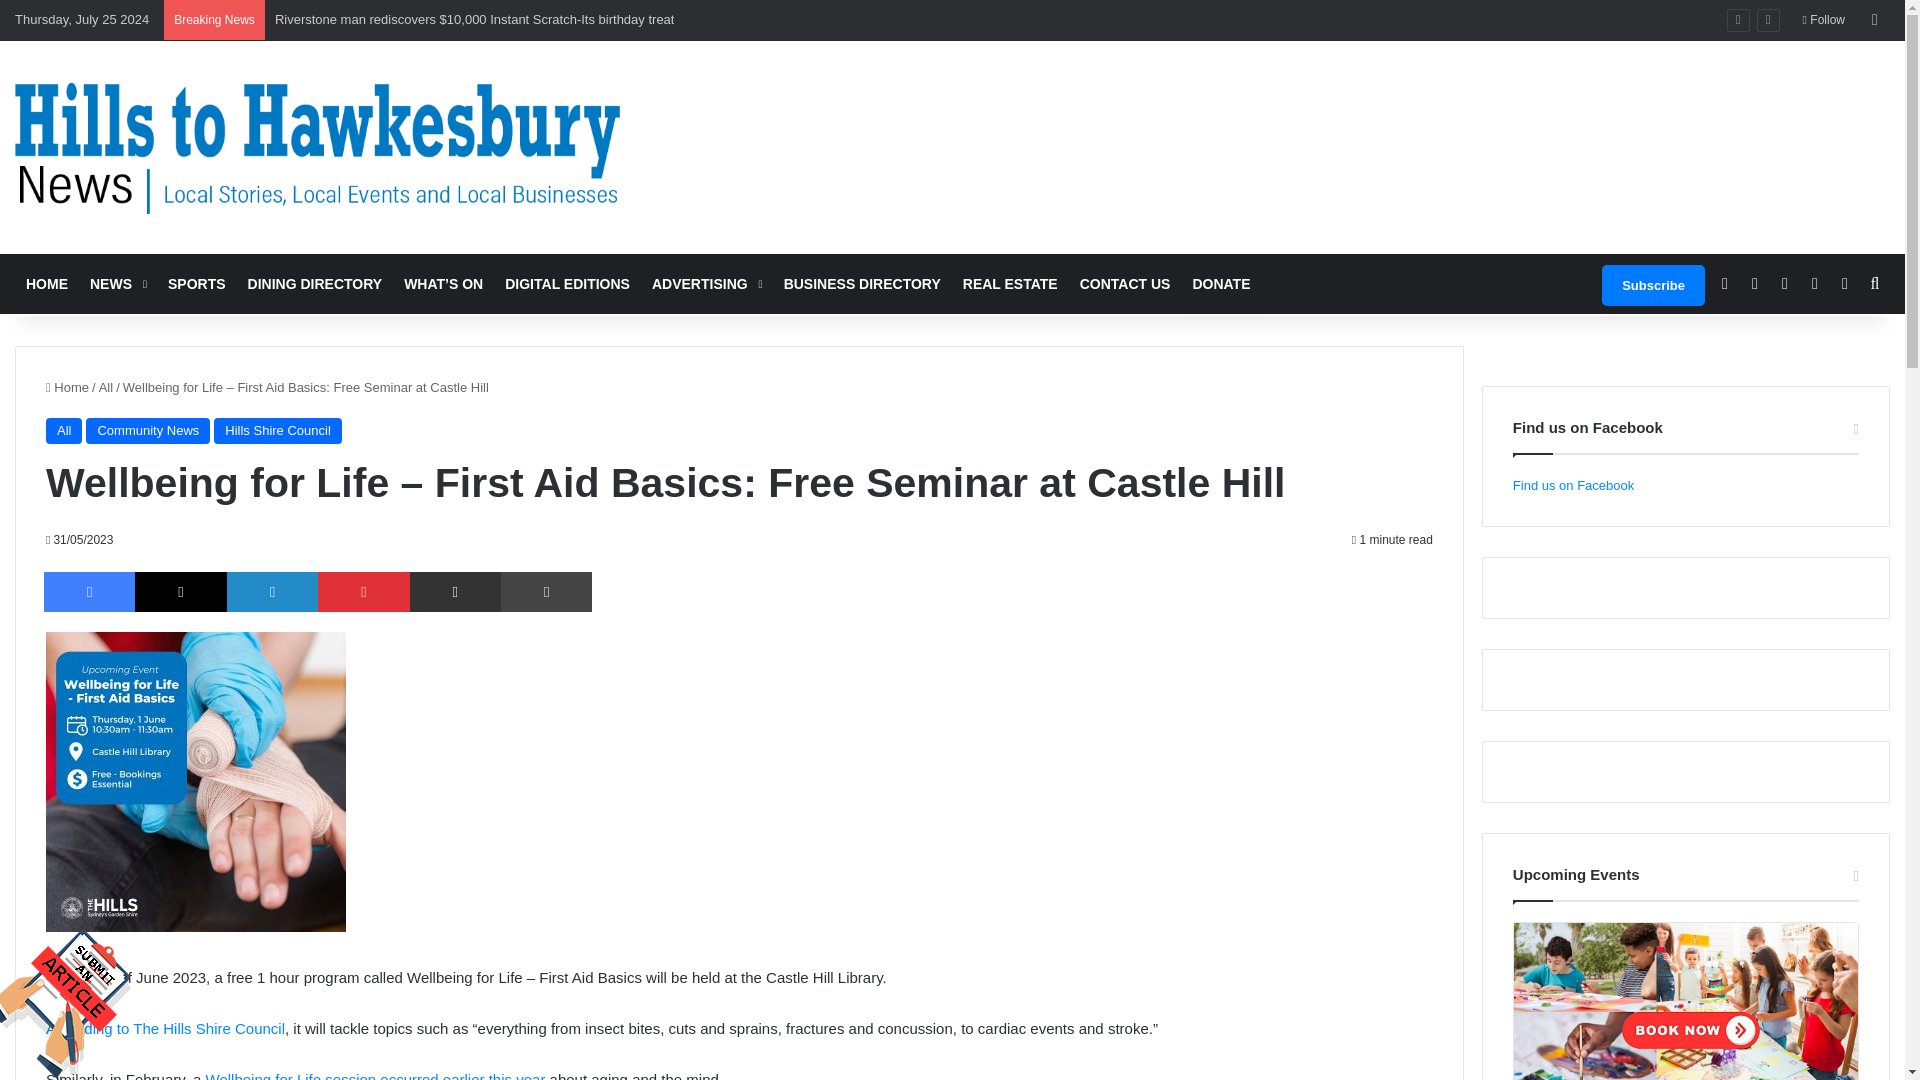 This screenshot has height=1080, width=1920. I want to click on Hills to Hawkesbury News, so click(318, 147).